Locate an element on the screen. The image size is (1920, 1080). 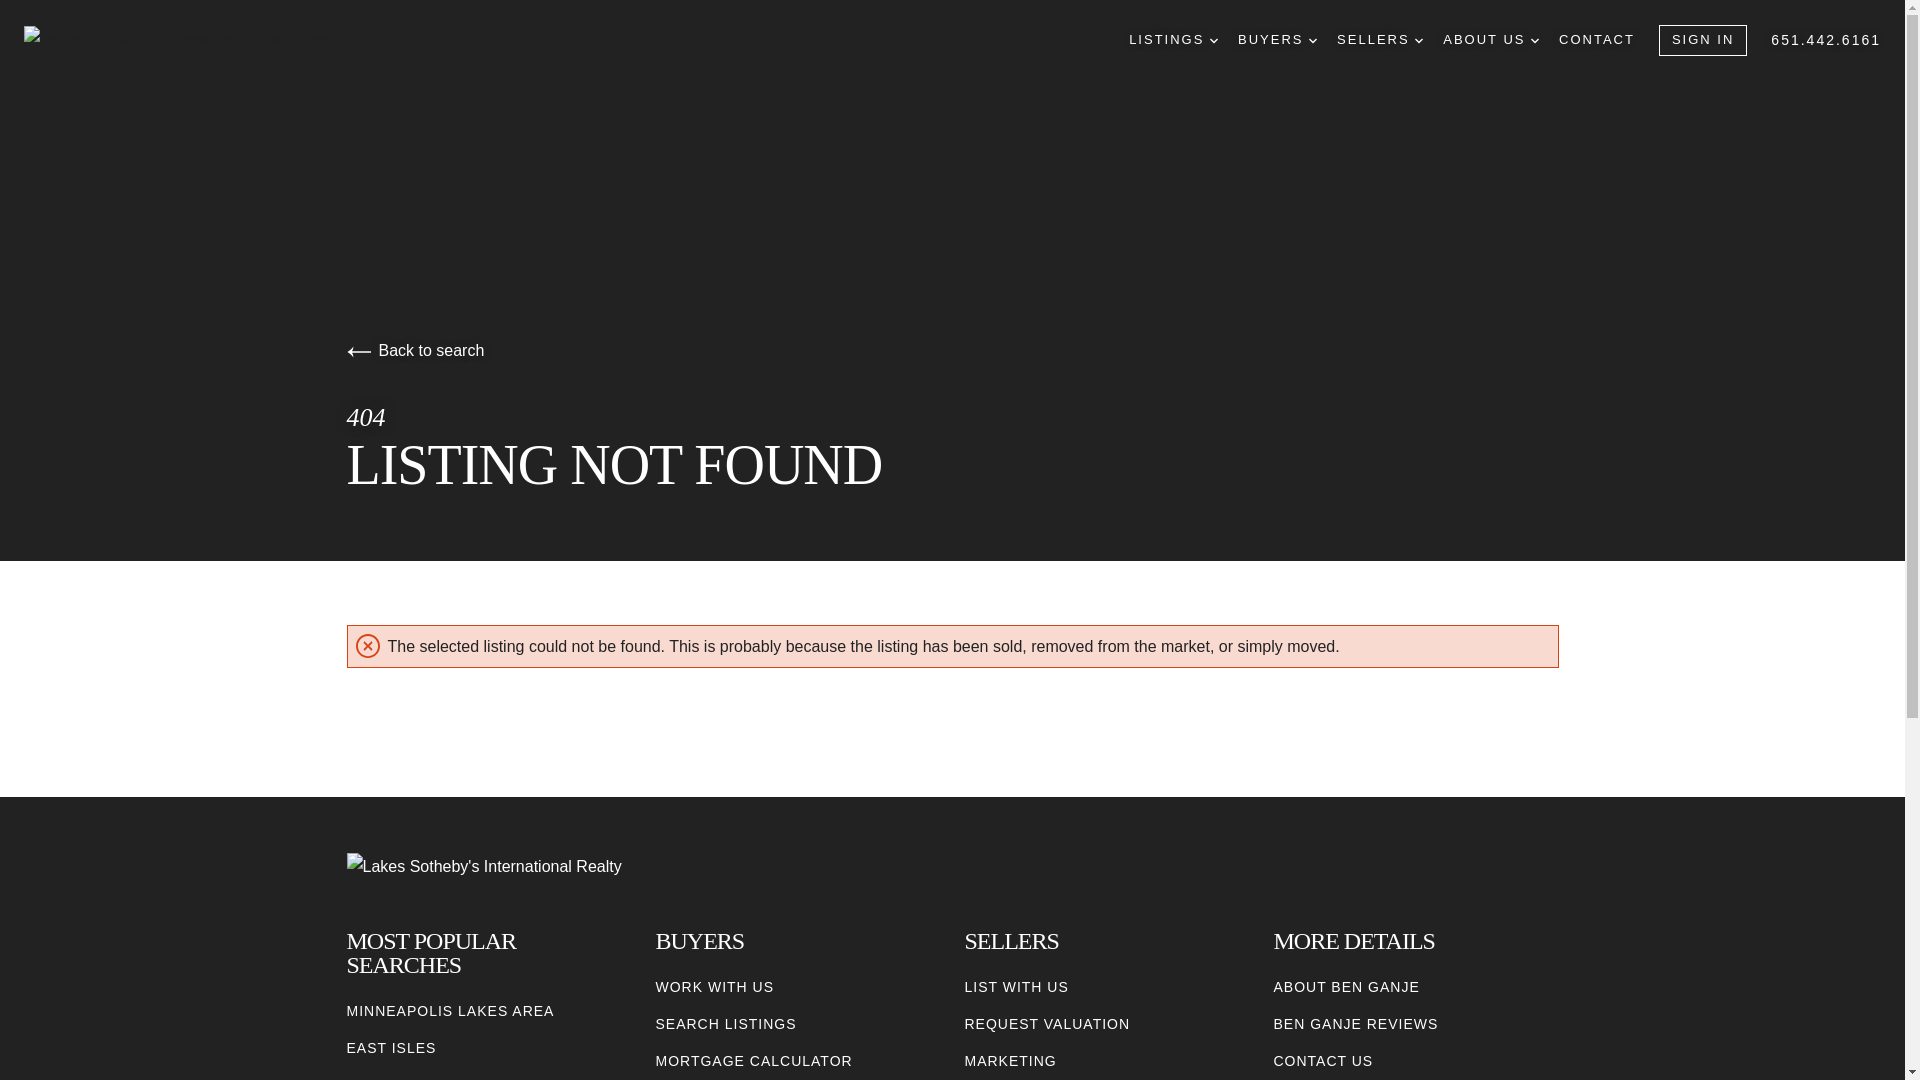
LISTINGS DROPDOWN ARROW is located at coordinates (1172, 40).